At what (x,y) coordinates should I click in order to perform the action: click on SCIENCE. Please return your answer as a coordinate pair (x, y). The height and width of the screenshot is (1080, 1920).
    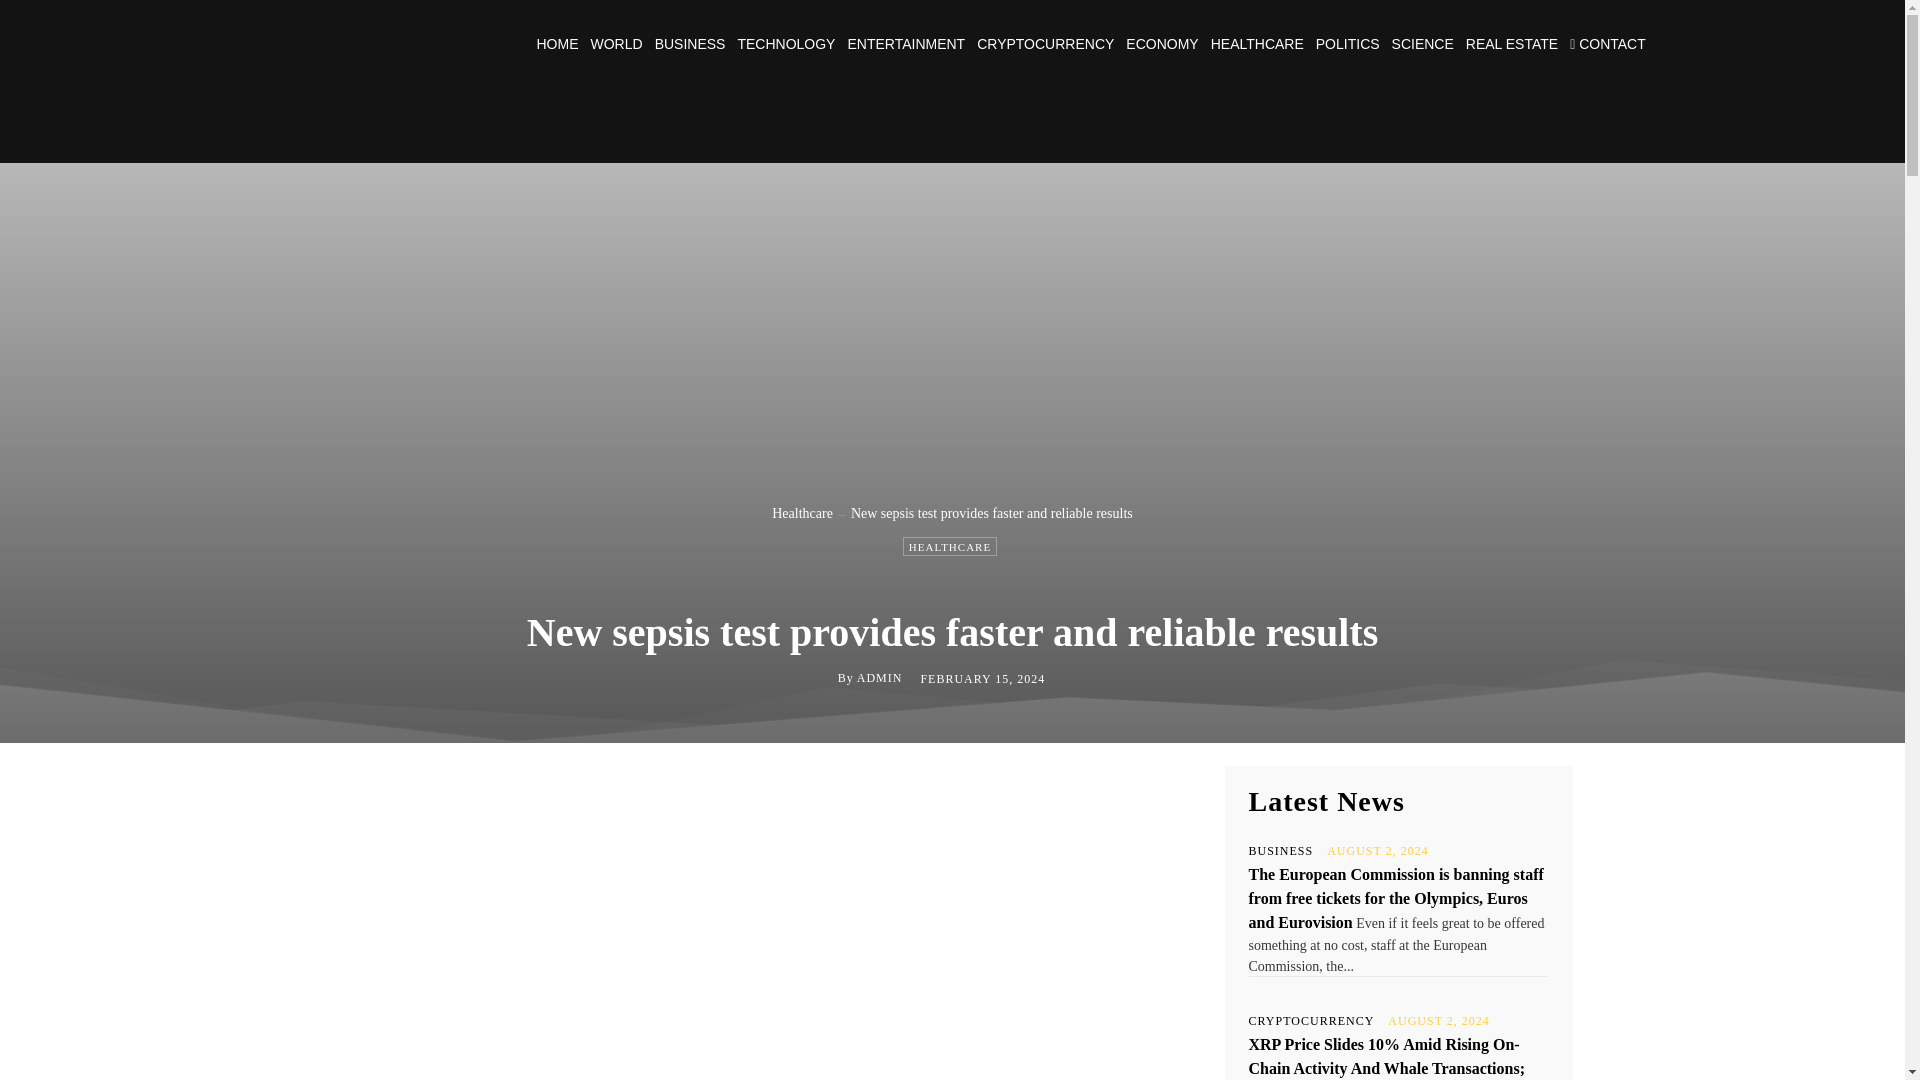
    Looking at the image, I should click on (1422, 44).